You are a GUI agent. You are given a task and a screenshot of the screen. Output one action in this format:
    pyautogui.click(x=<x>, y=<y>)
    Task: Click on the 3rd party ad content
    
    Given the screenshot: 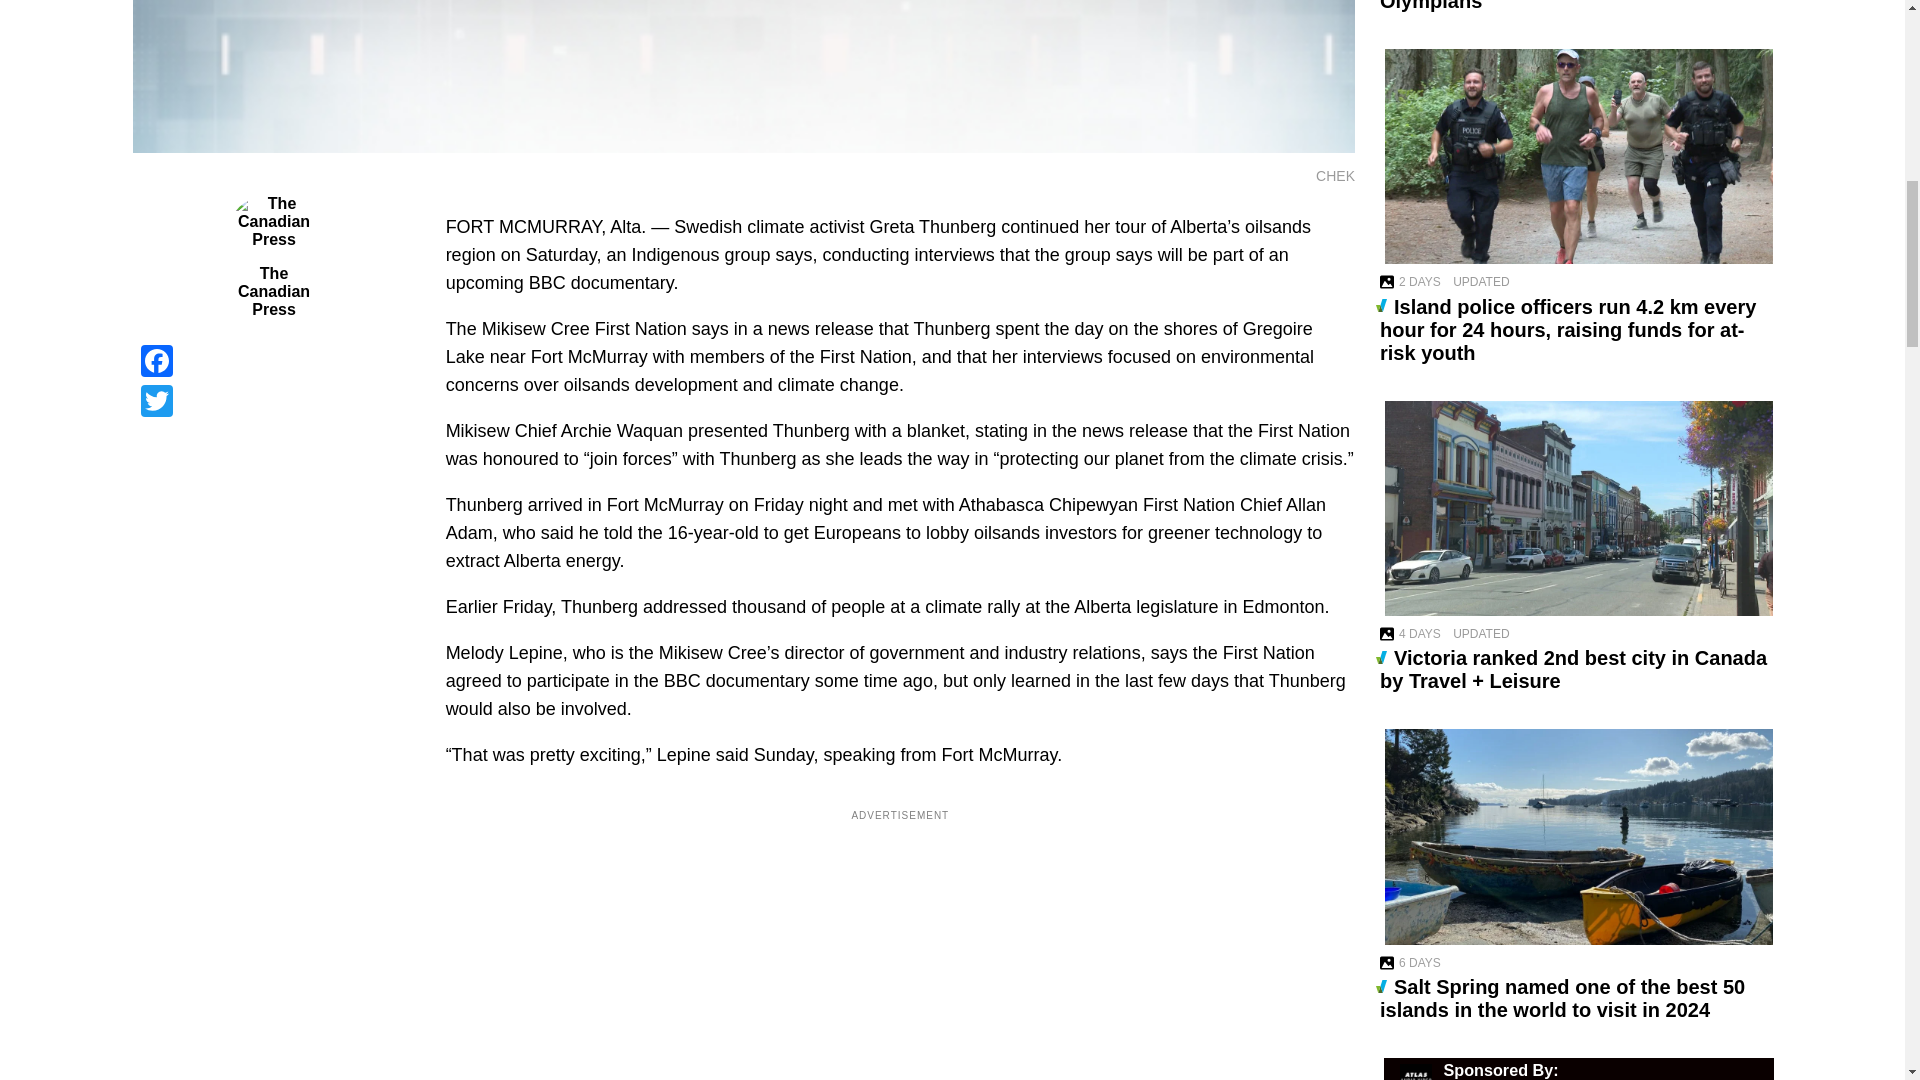 What is the action you would take?
    pyautogui.click(x=900, y=960)
    